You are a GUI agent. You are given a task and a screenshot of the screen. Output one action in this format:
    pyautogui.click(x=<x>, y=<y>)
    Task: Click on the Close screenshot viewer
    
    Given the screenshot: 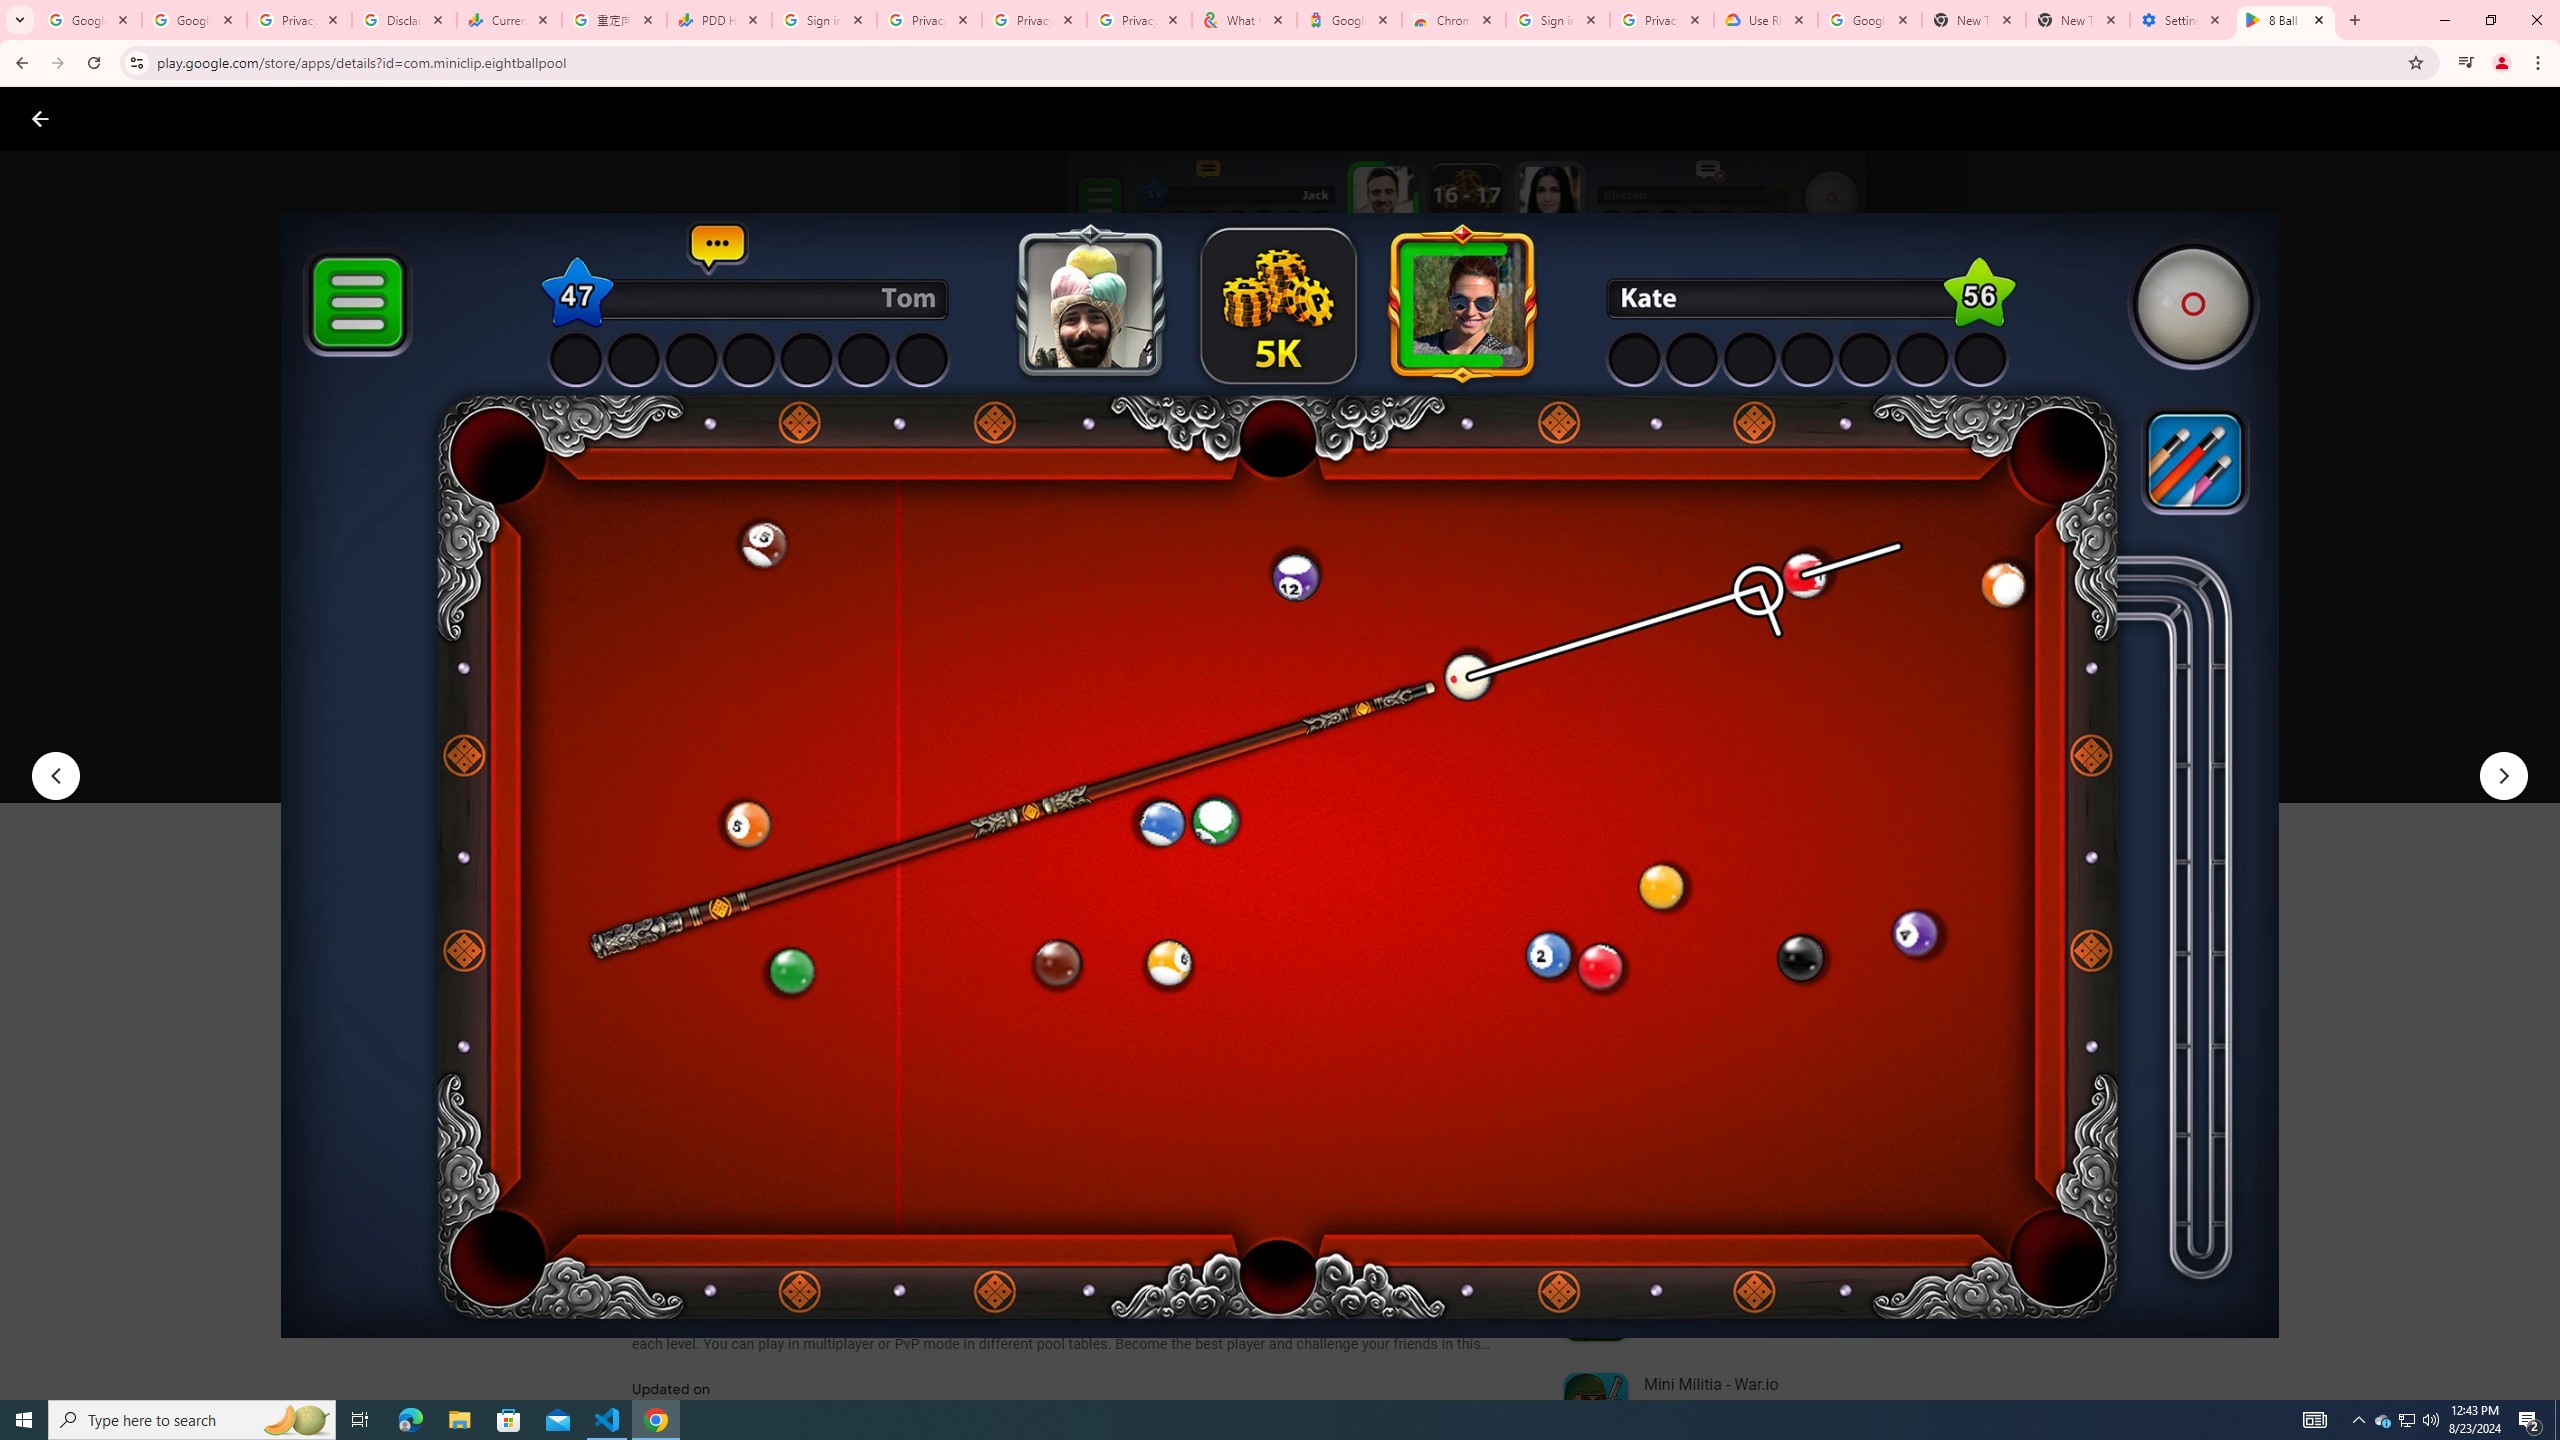 What is the action you would take?
    pyautogui.click(x=40, y=118)
    